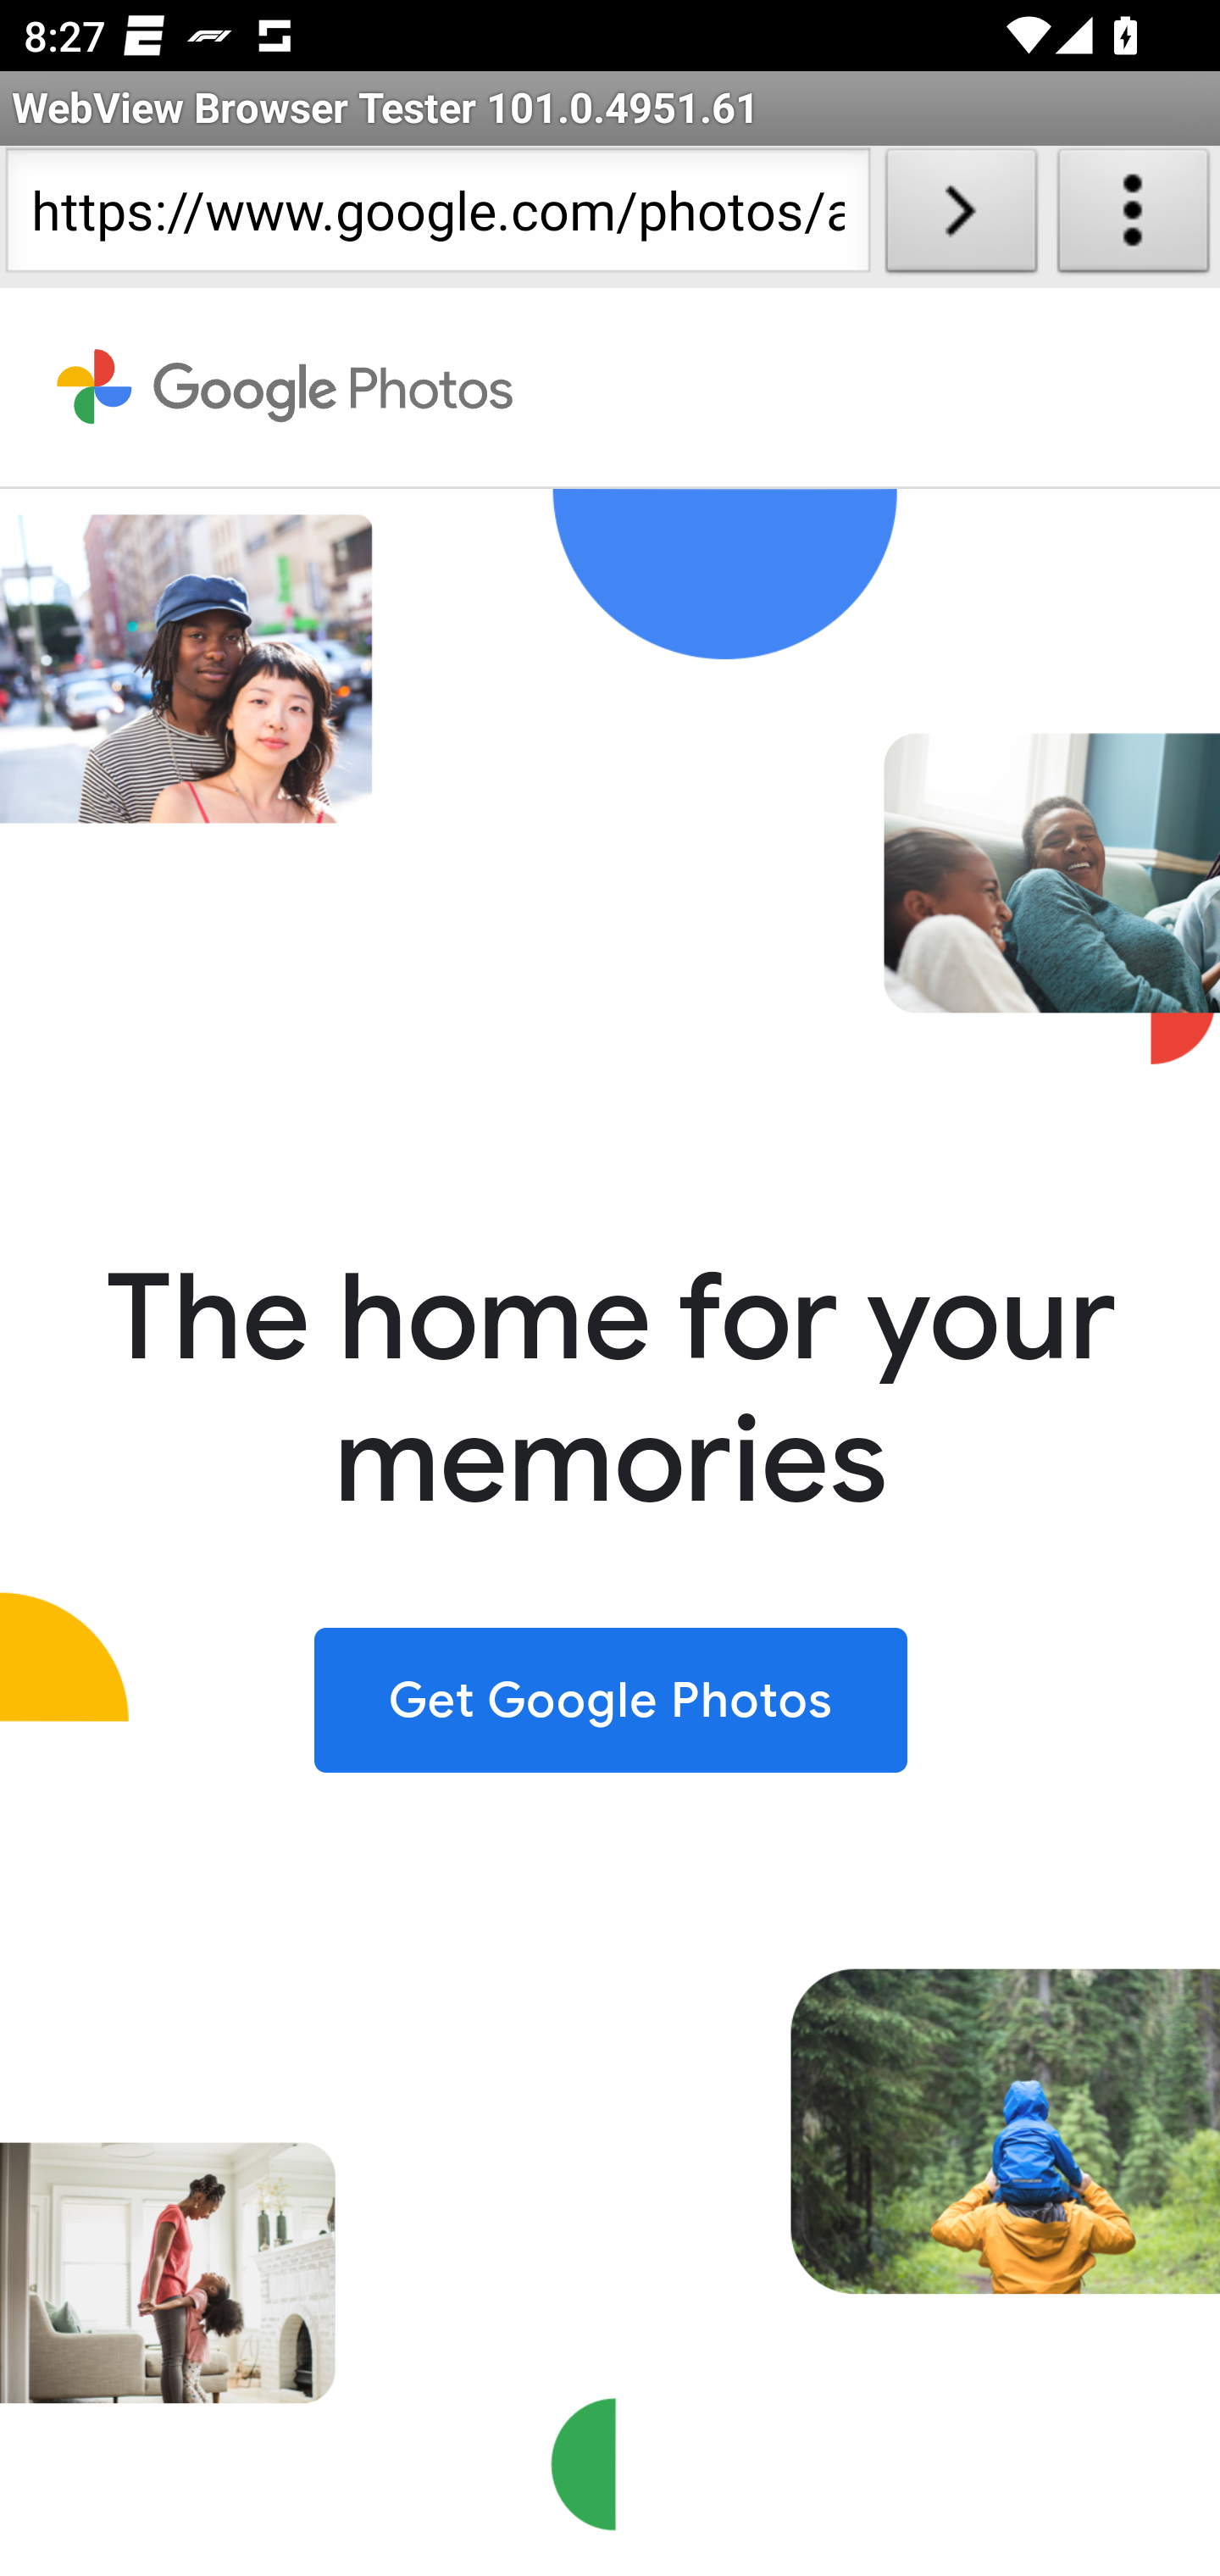 Image resolution: width=1220 pixels, height=2576 pixels. Describe the element at coordinates (961, 217) in the screenshot. I see `Load URL` at that location.